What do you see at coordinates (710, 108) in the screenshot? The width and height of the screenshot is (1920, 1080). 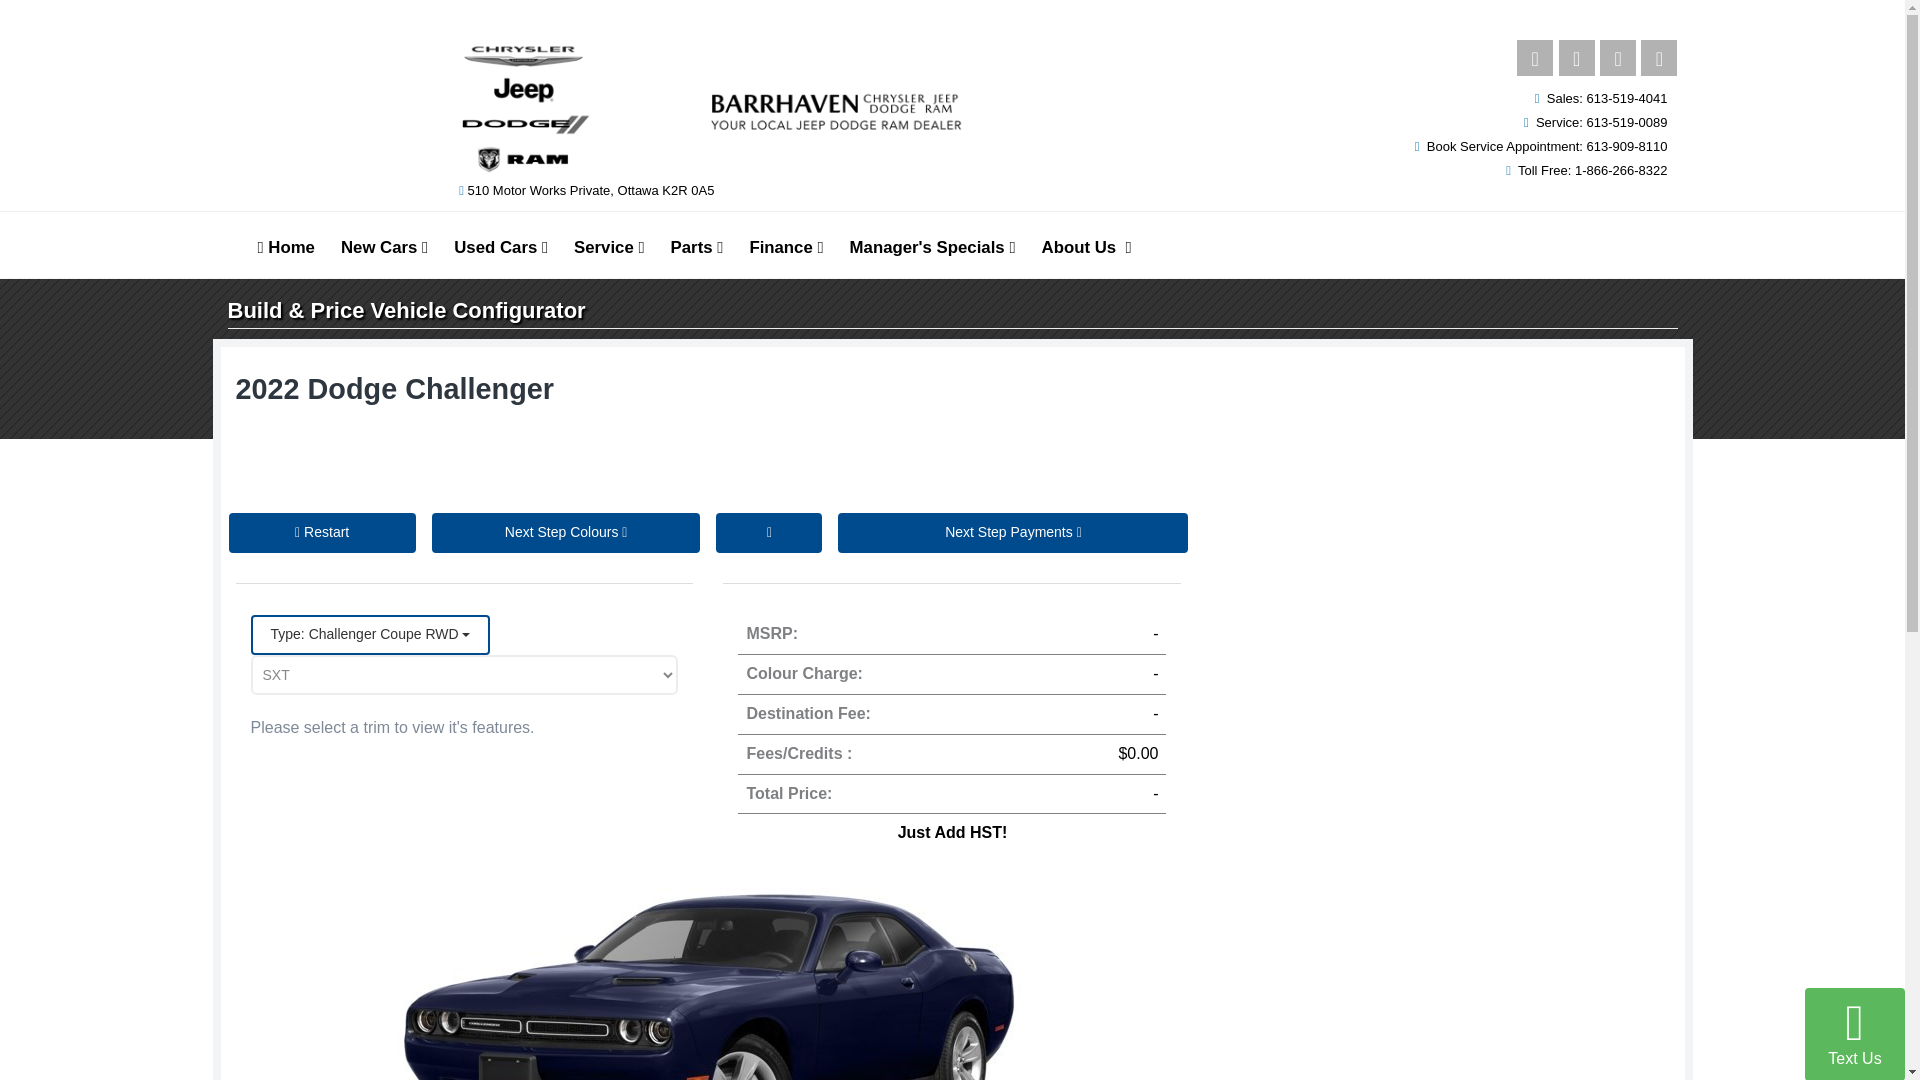 I see `Barrhaven Chrysler Home Page` at bounding box center [710, 108].